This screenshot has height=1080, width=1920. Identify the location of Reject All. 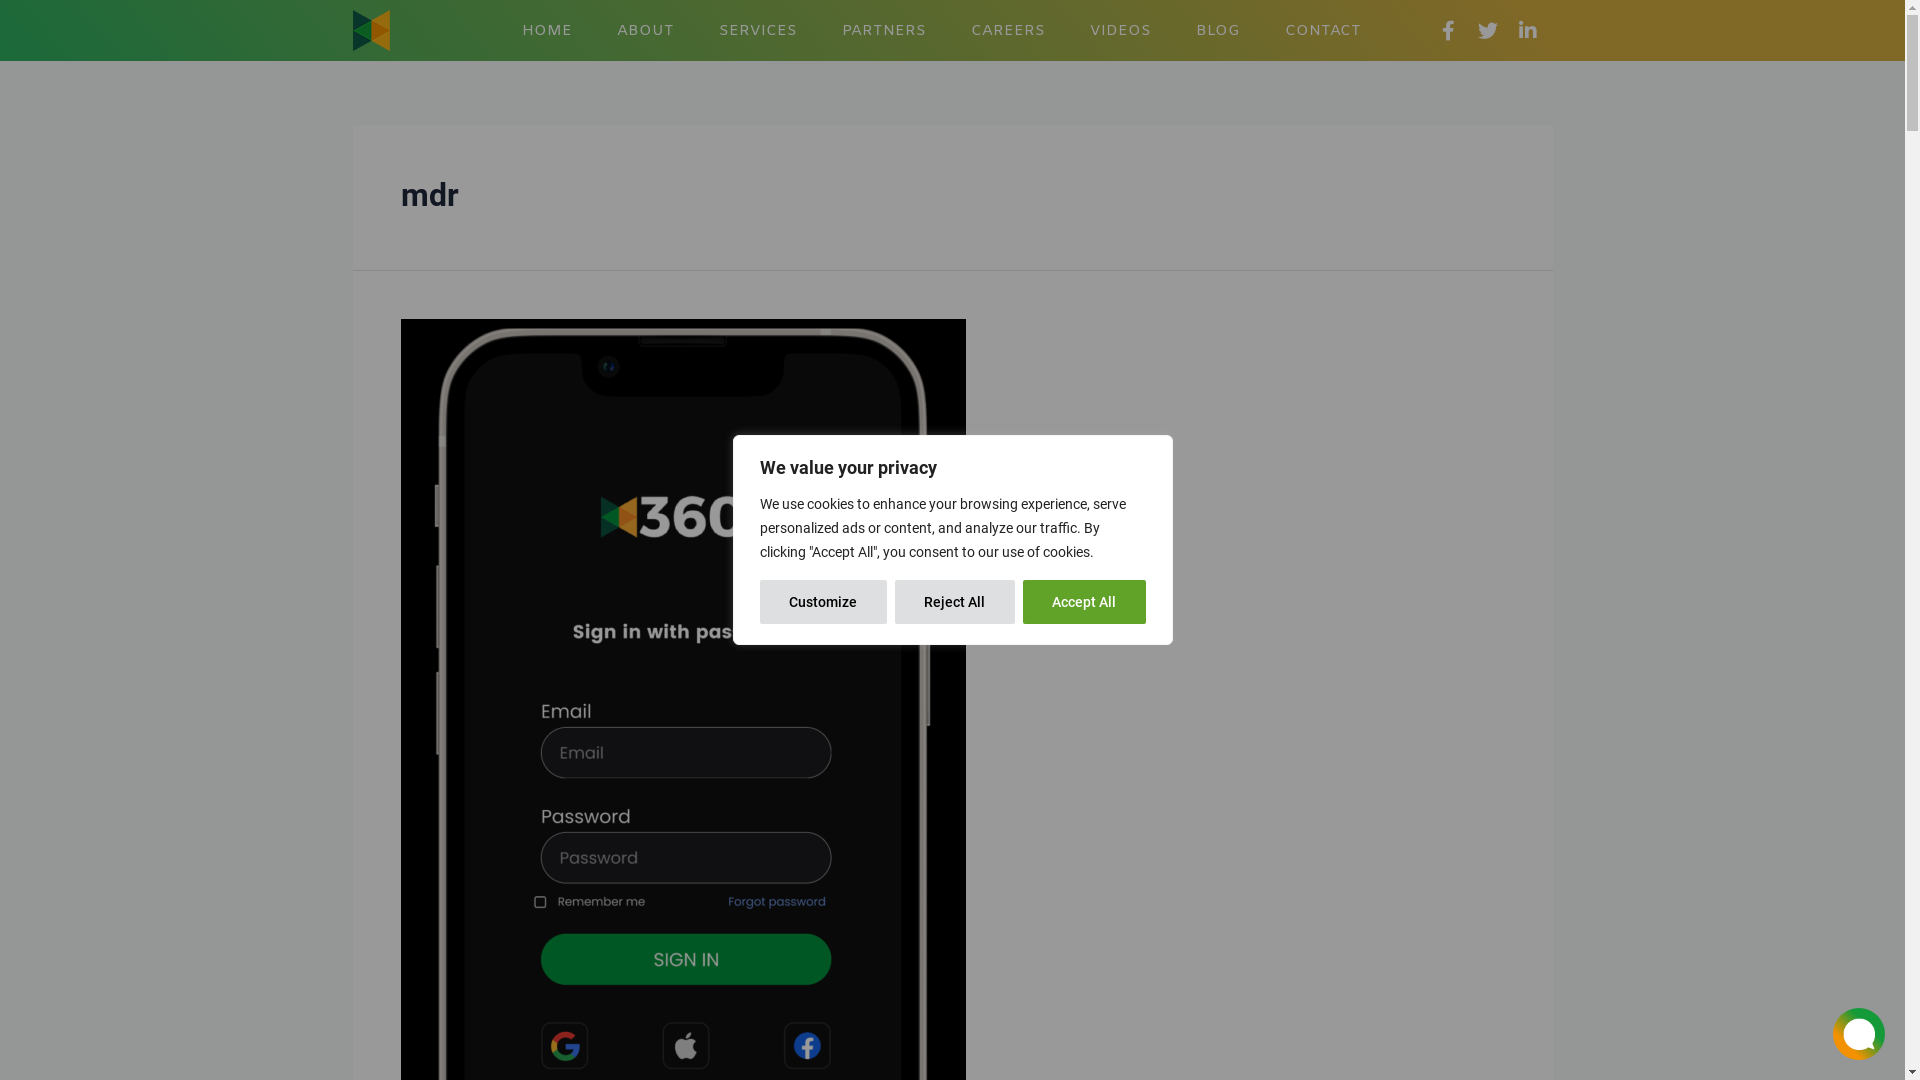
(954, 602).